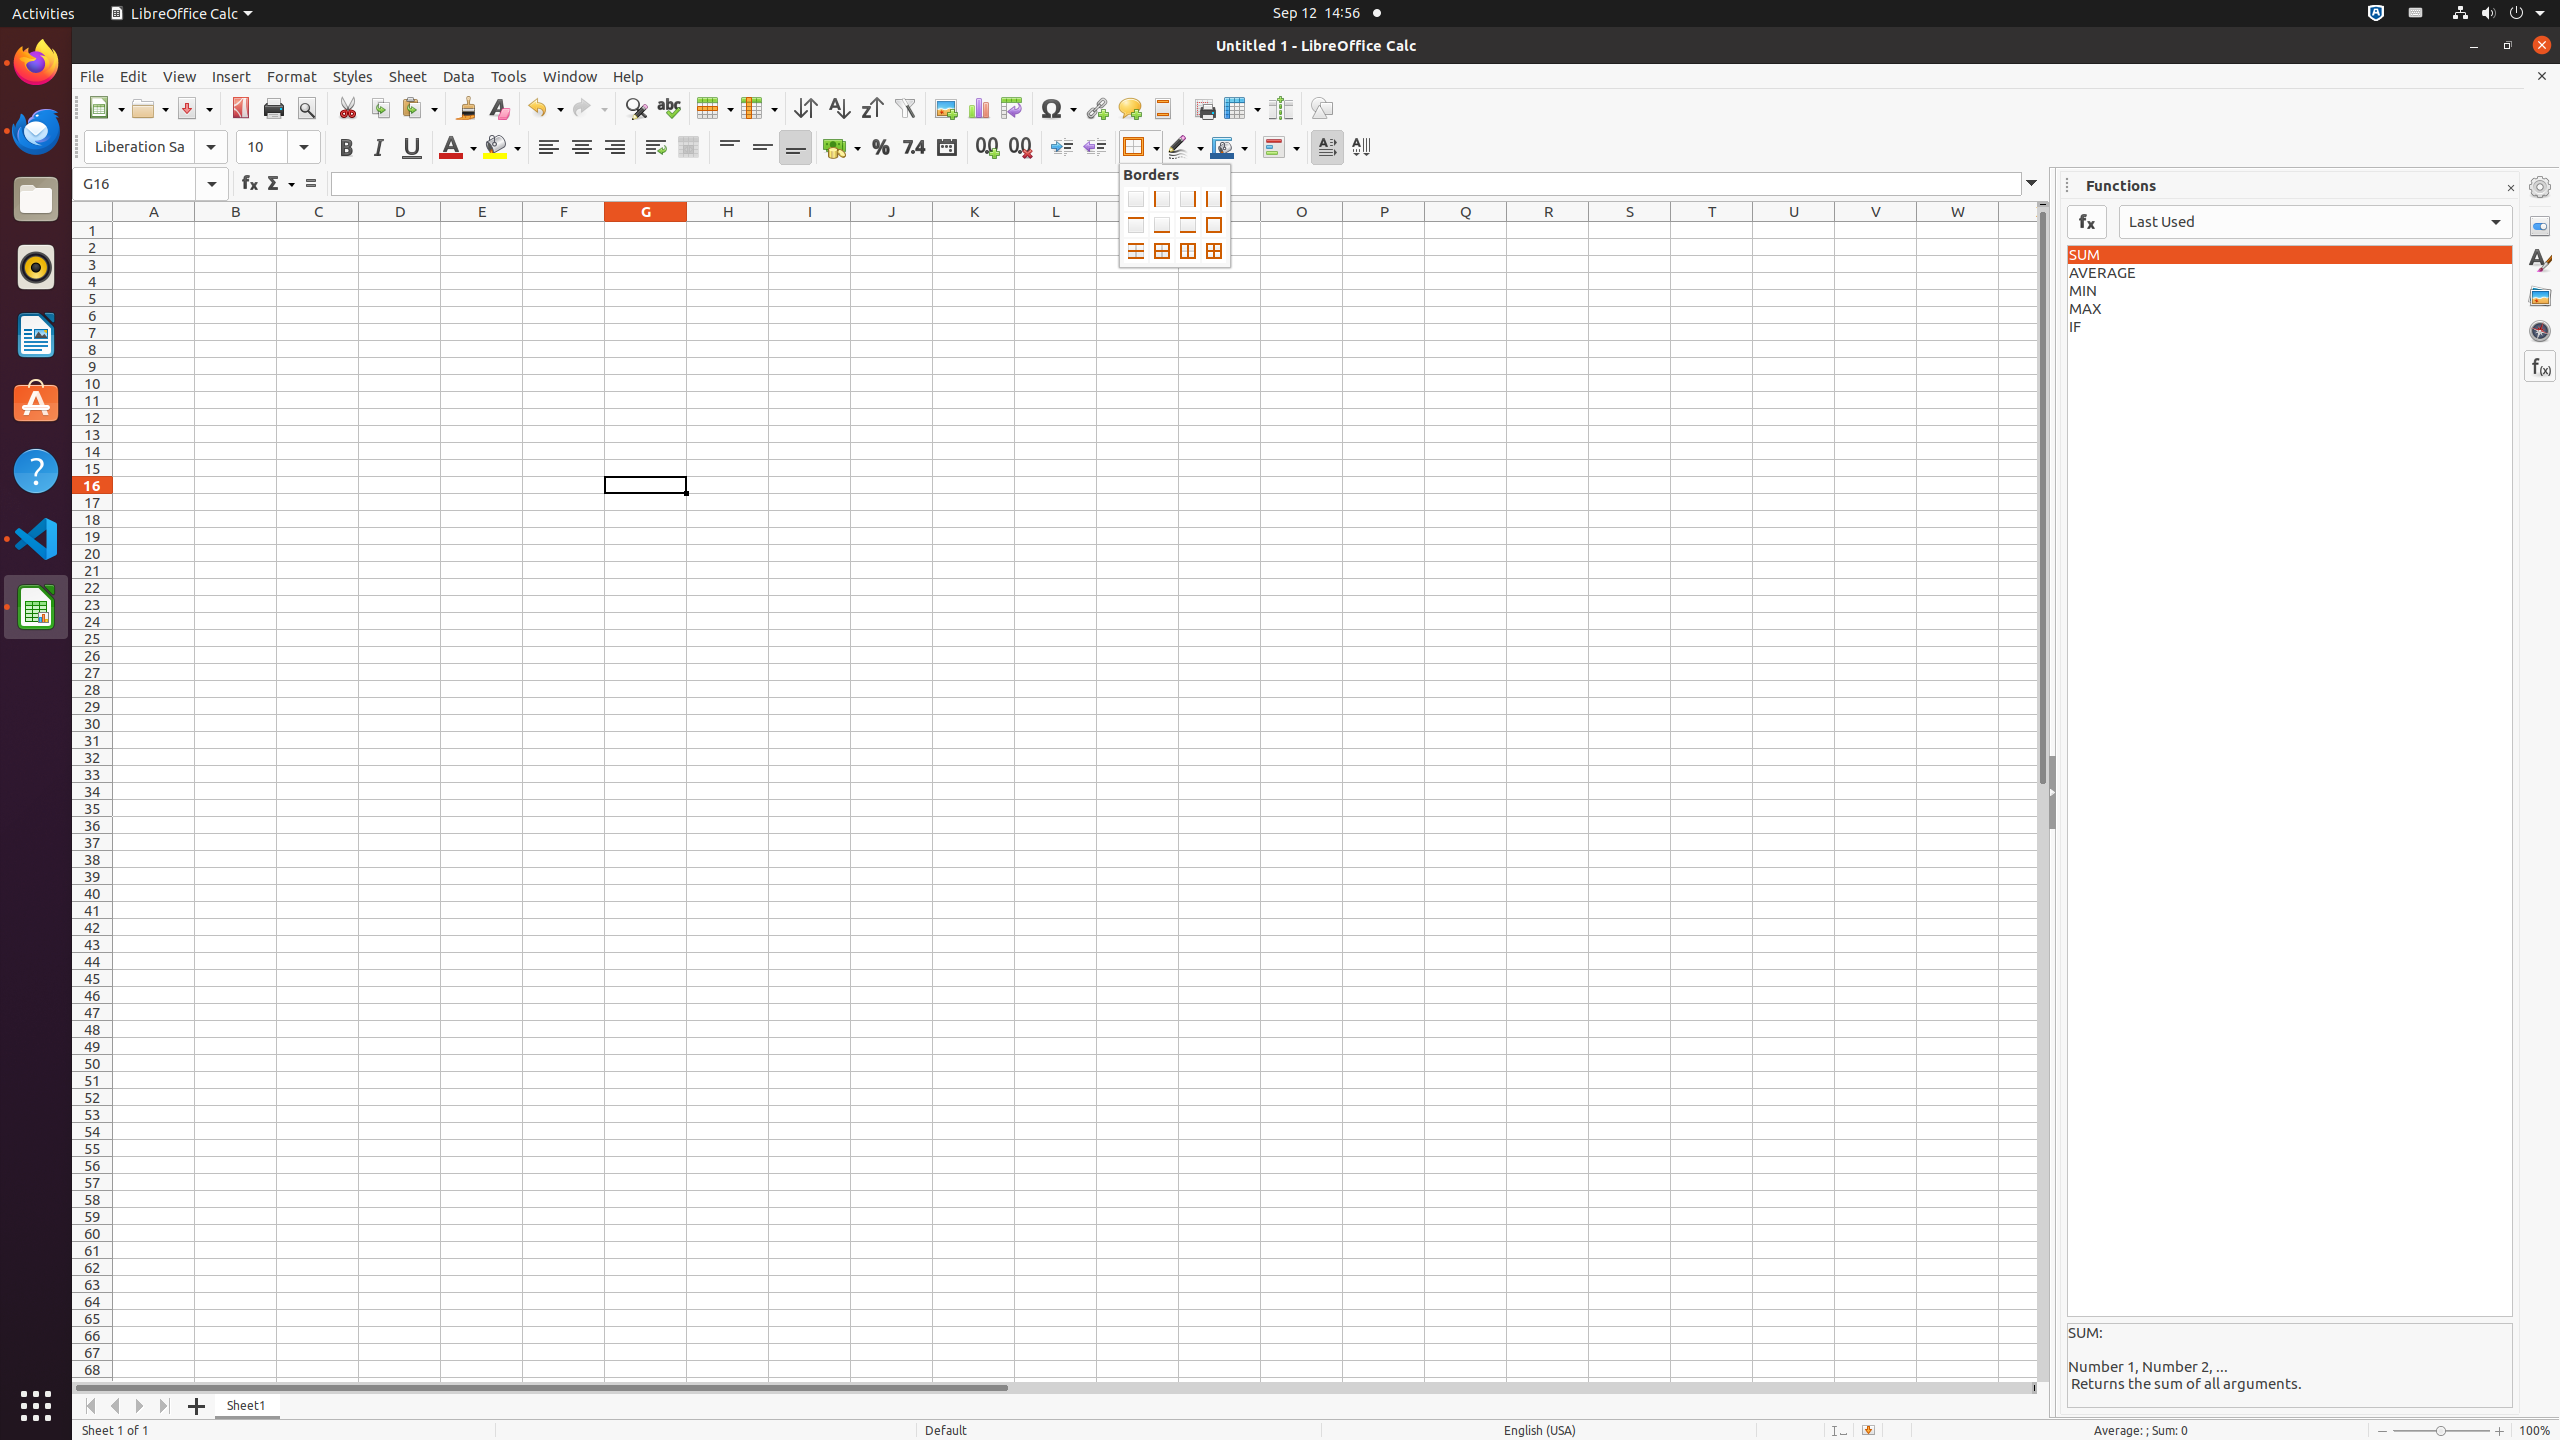 The width and height of the screenshot is (2560, 1440). What do you see at coordinates (1056, 230) in the screenshot?
I see `L1` at bounding box center [1056, 230].